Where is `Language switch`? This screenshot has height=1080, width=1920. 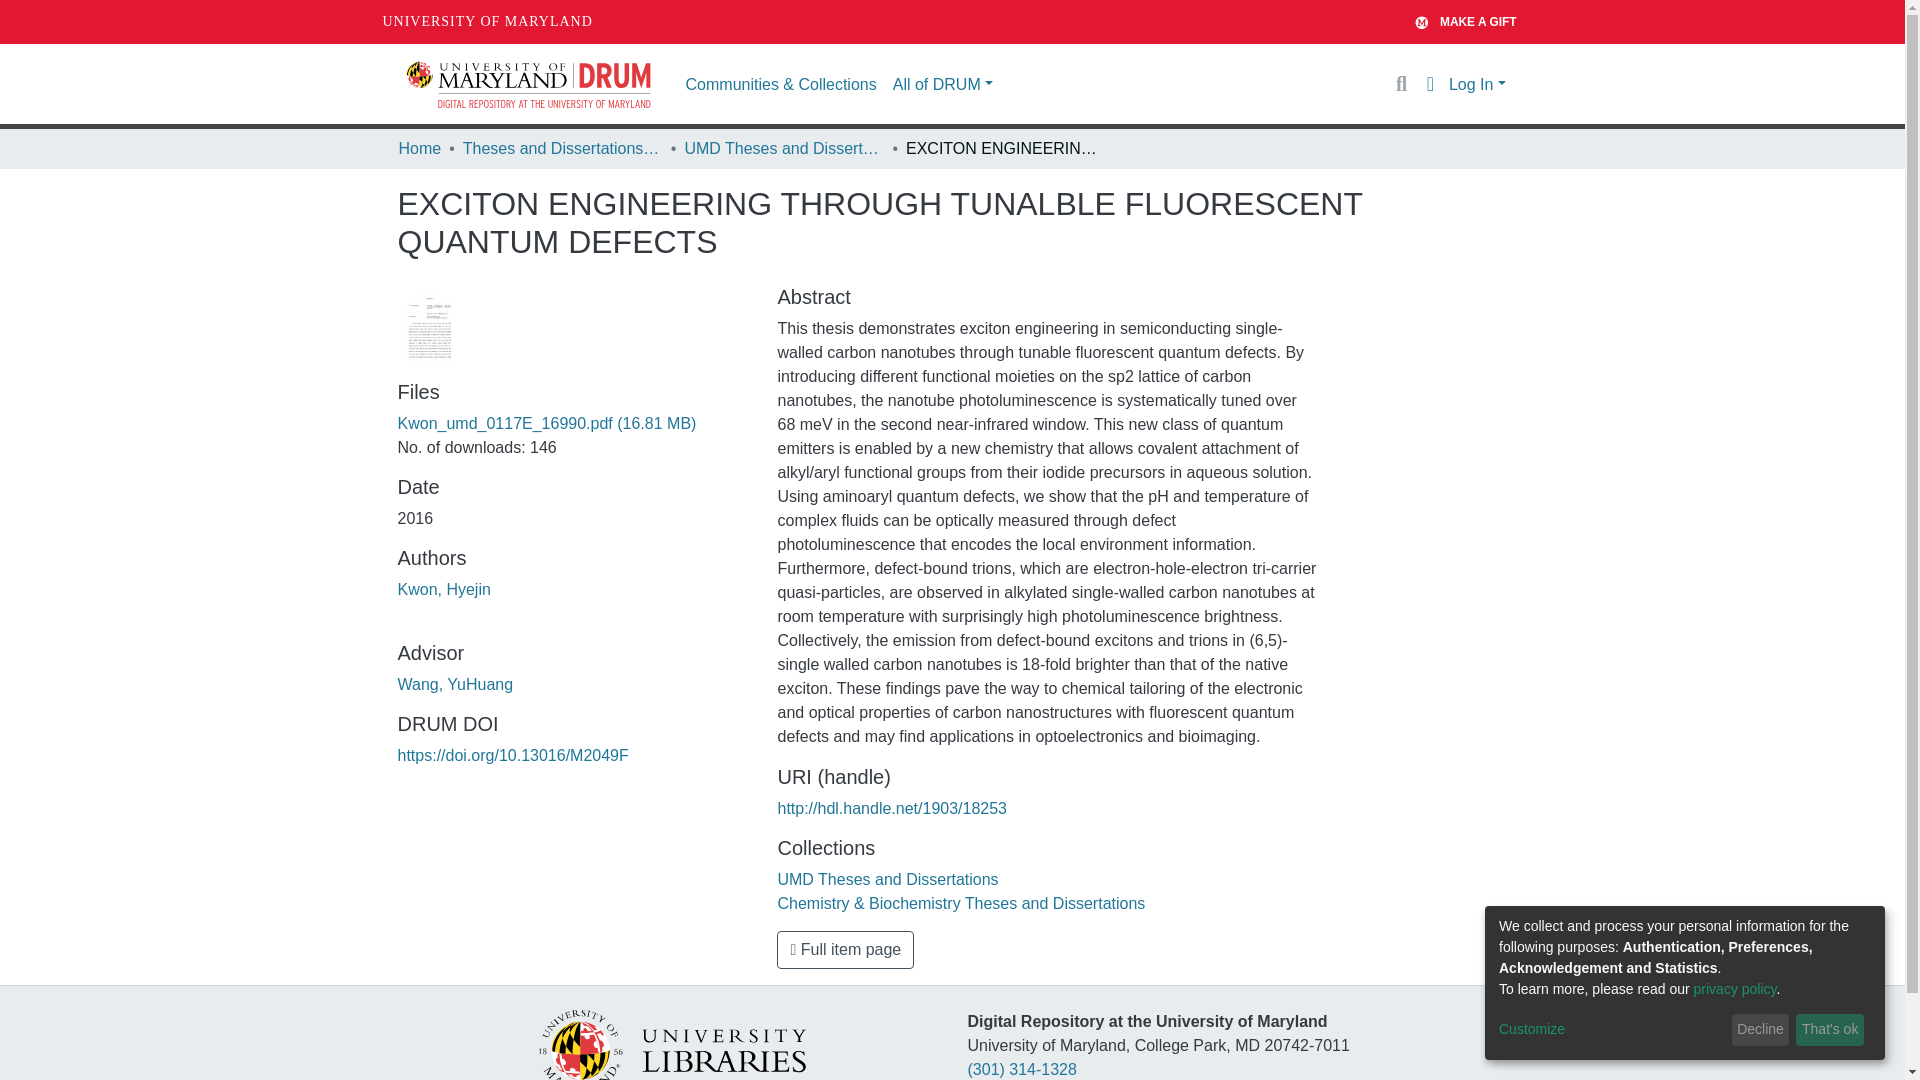 Language switch is located at coordinates (1430, 84).